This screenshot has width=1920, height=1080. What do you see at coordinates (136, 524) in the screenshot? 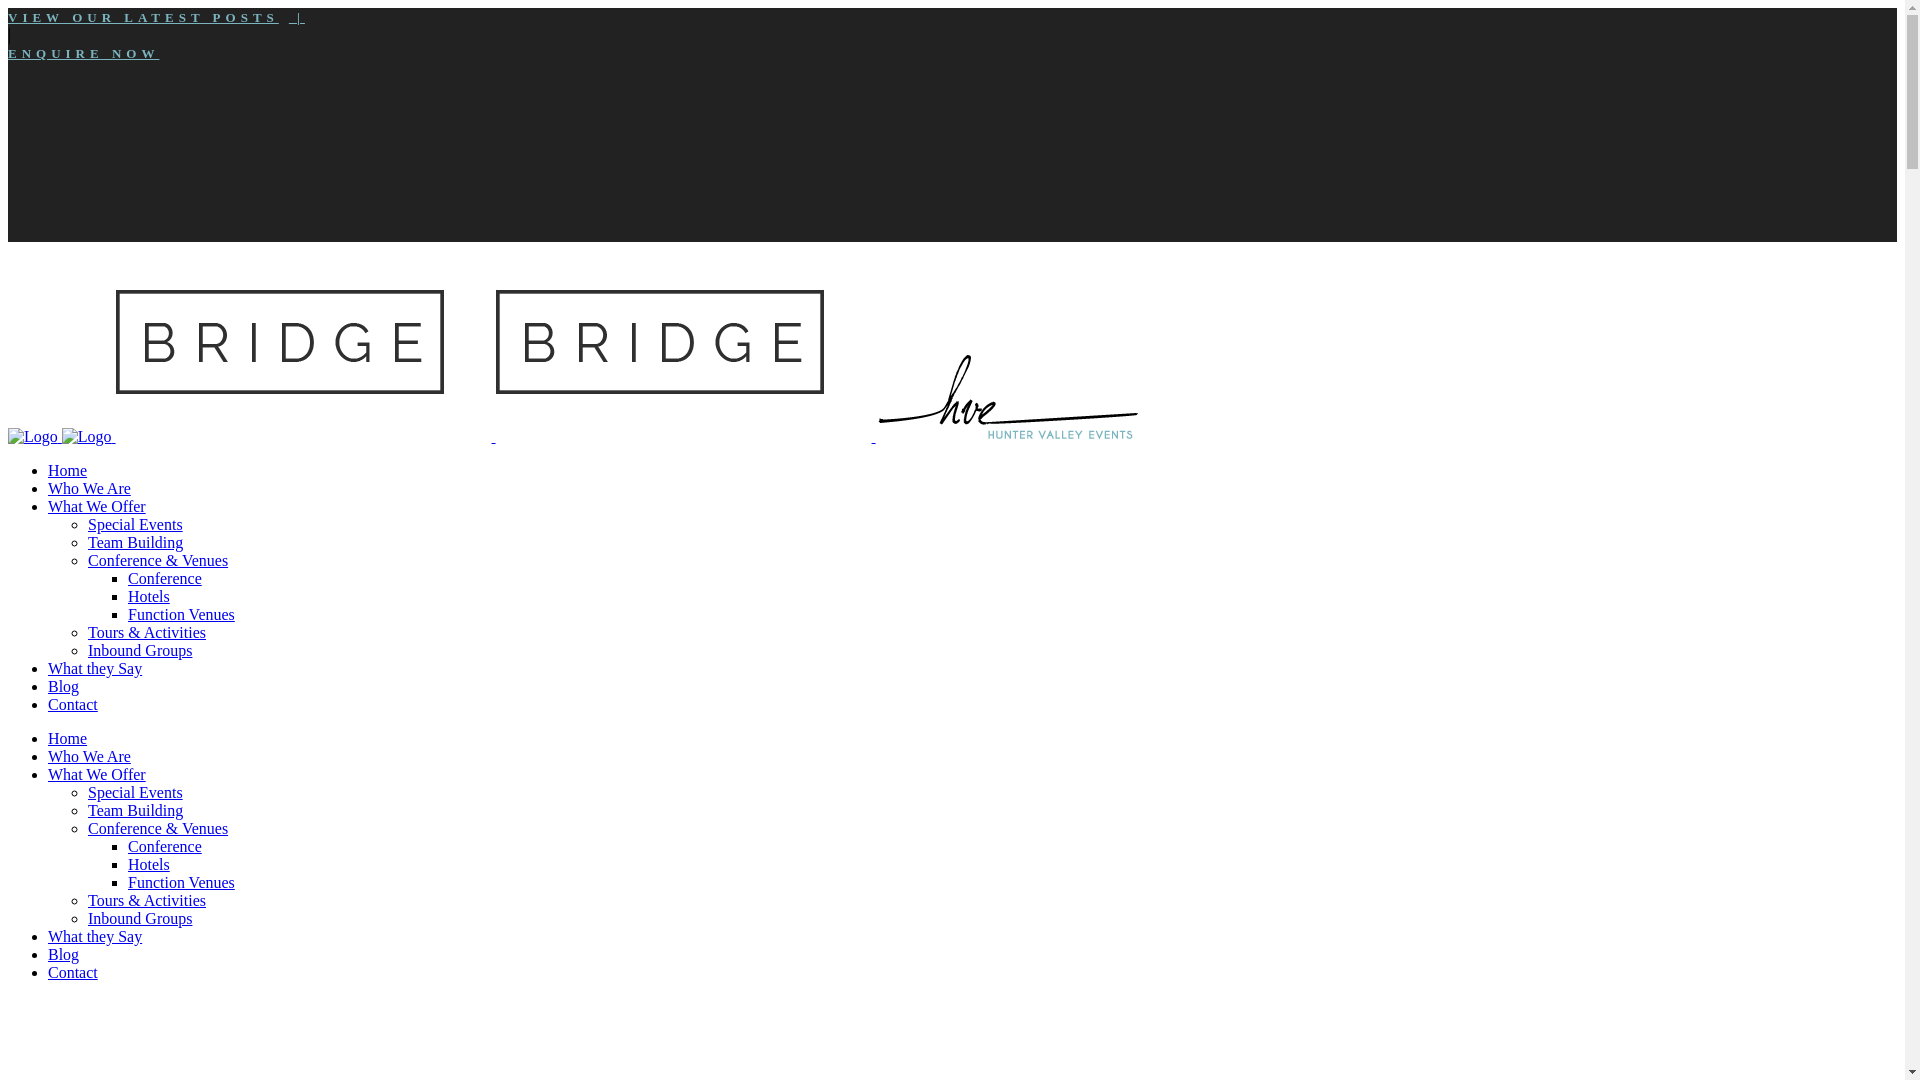
I see `Special Events` at bounding box center [136, 524].